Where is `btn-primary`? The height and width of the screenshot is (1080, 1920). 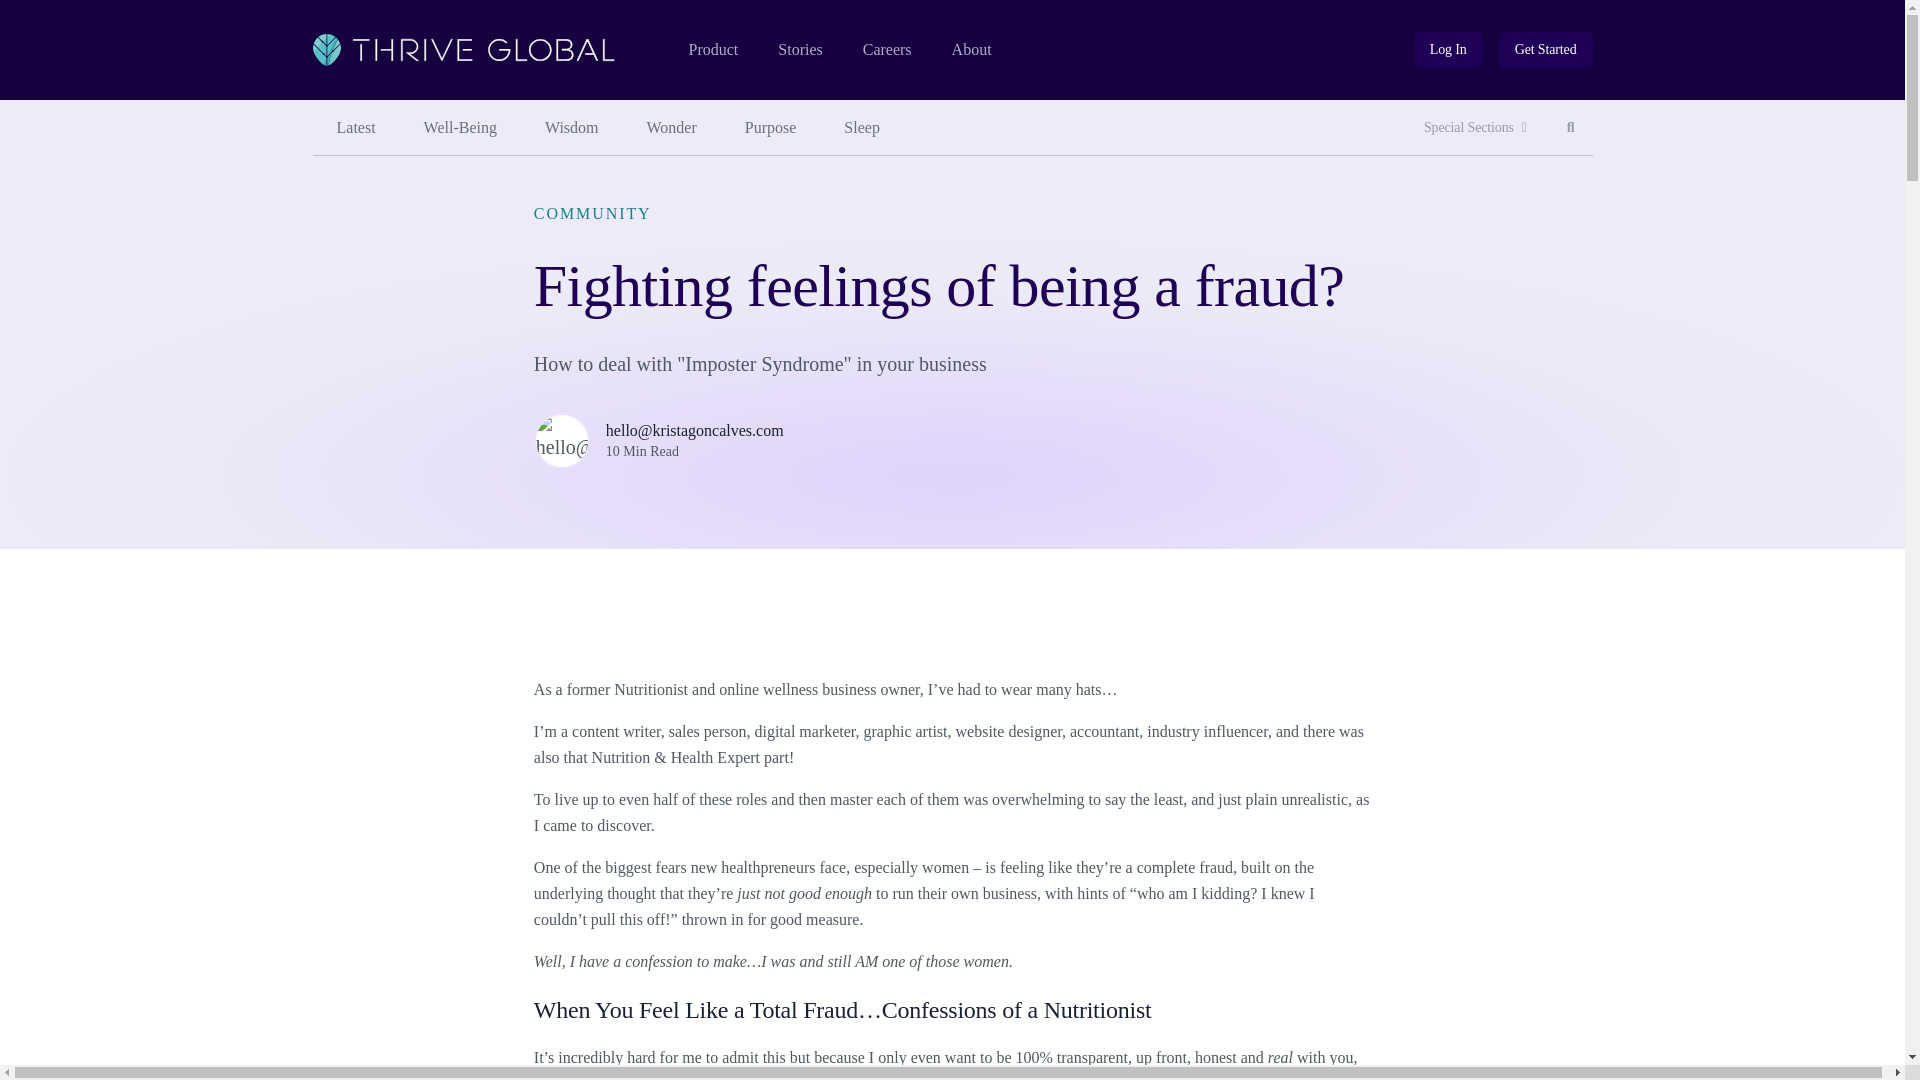 btn-primary is located at coordinates (672, 128).